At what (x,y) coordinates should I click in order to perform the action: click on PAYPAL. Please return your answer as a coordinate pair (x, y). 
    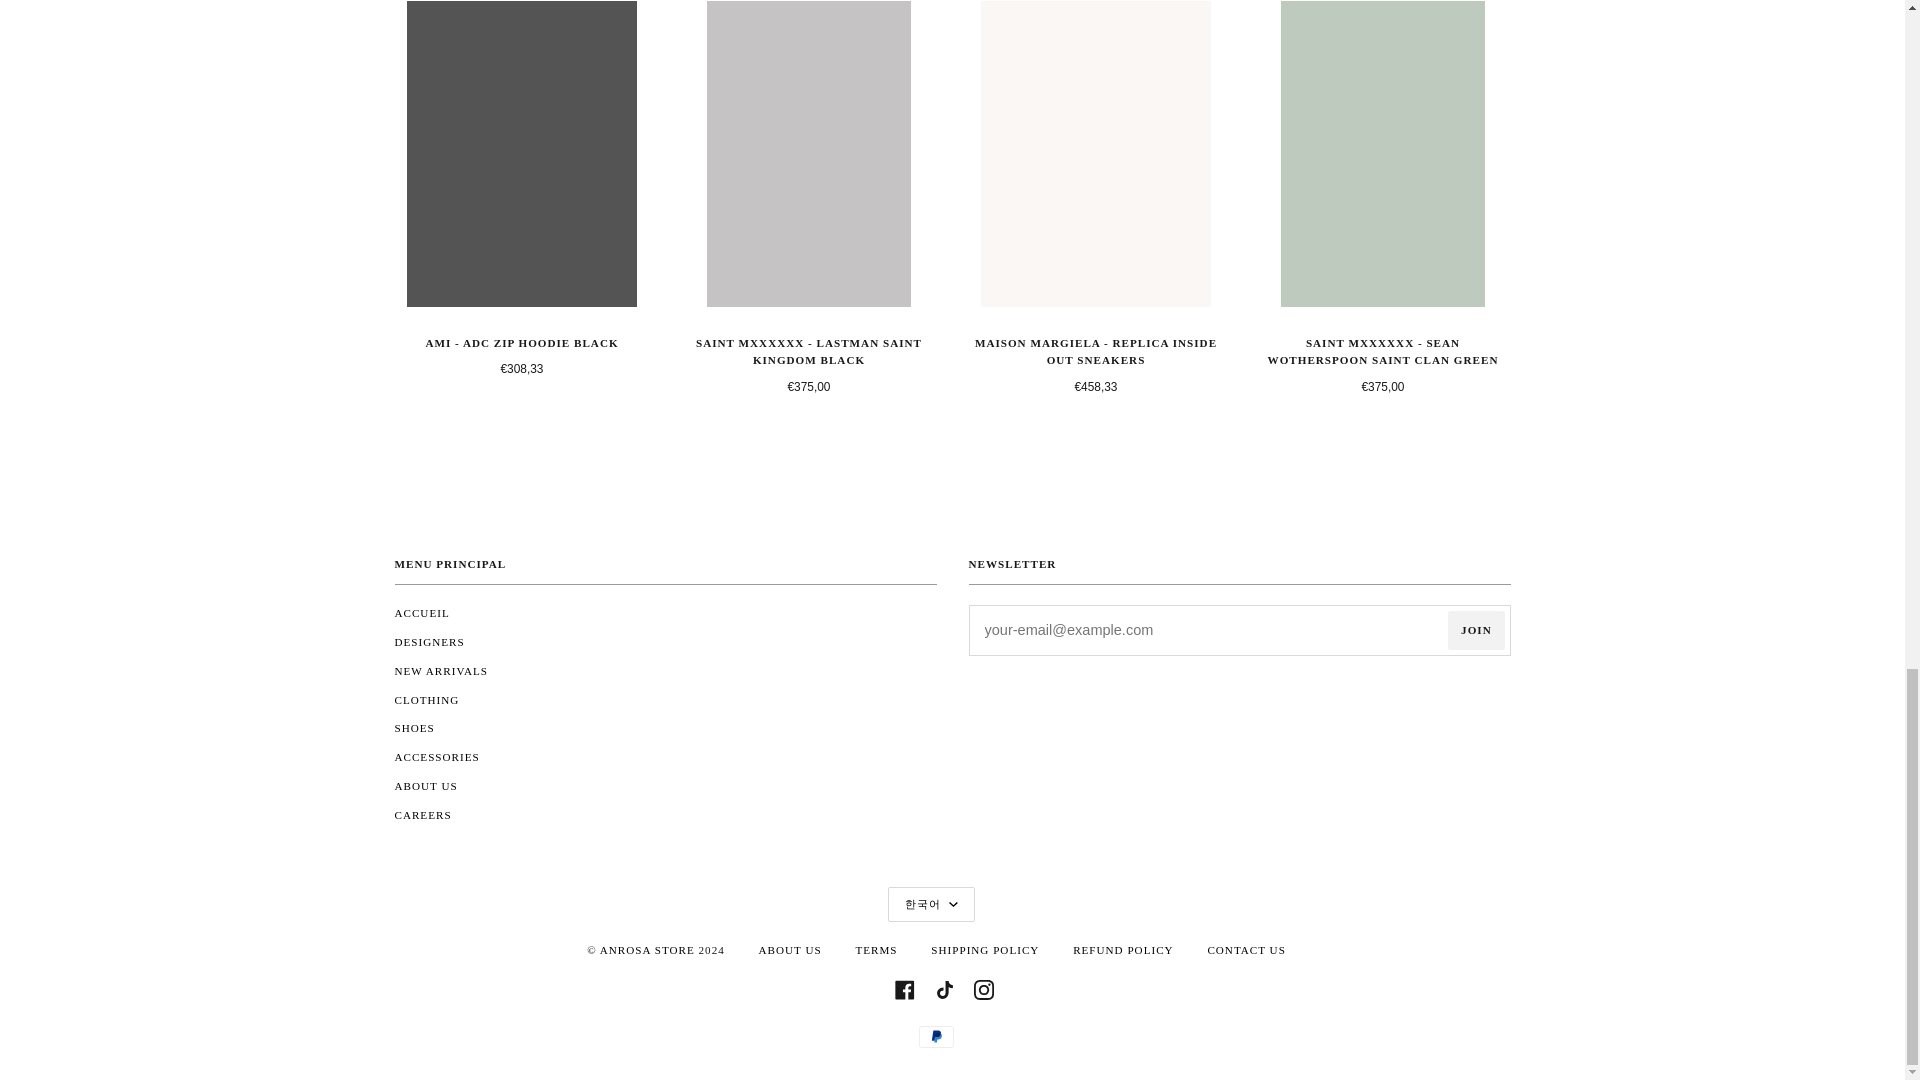
    Looking at the image, I should click on (936, 1036).